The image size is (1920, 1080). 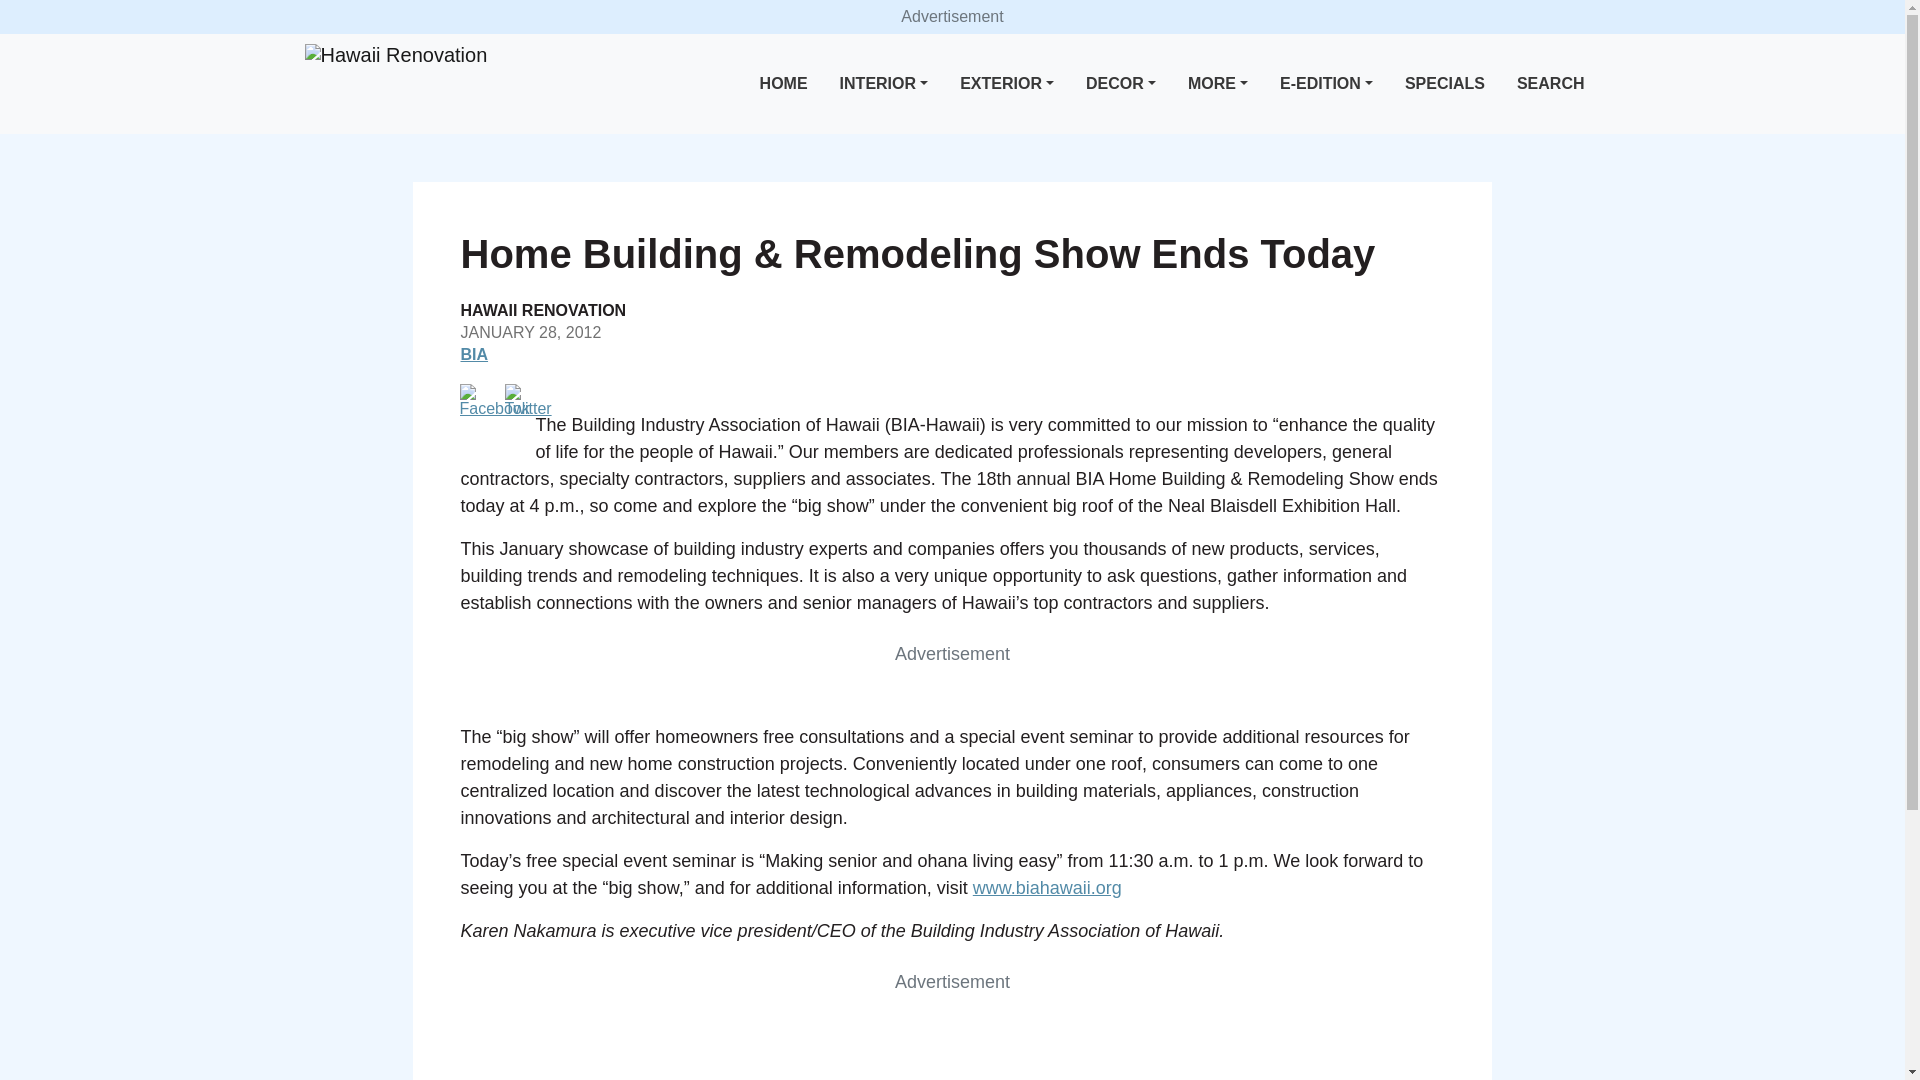 I want to click on HOME, so click(x=784, y=84).